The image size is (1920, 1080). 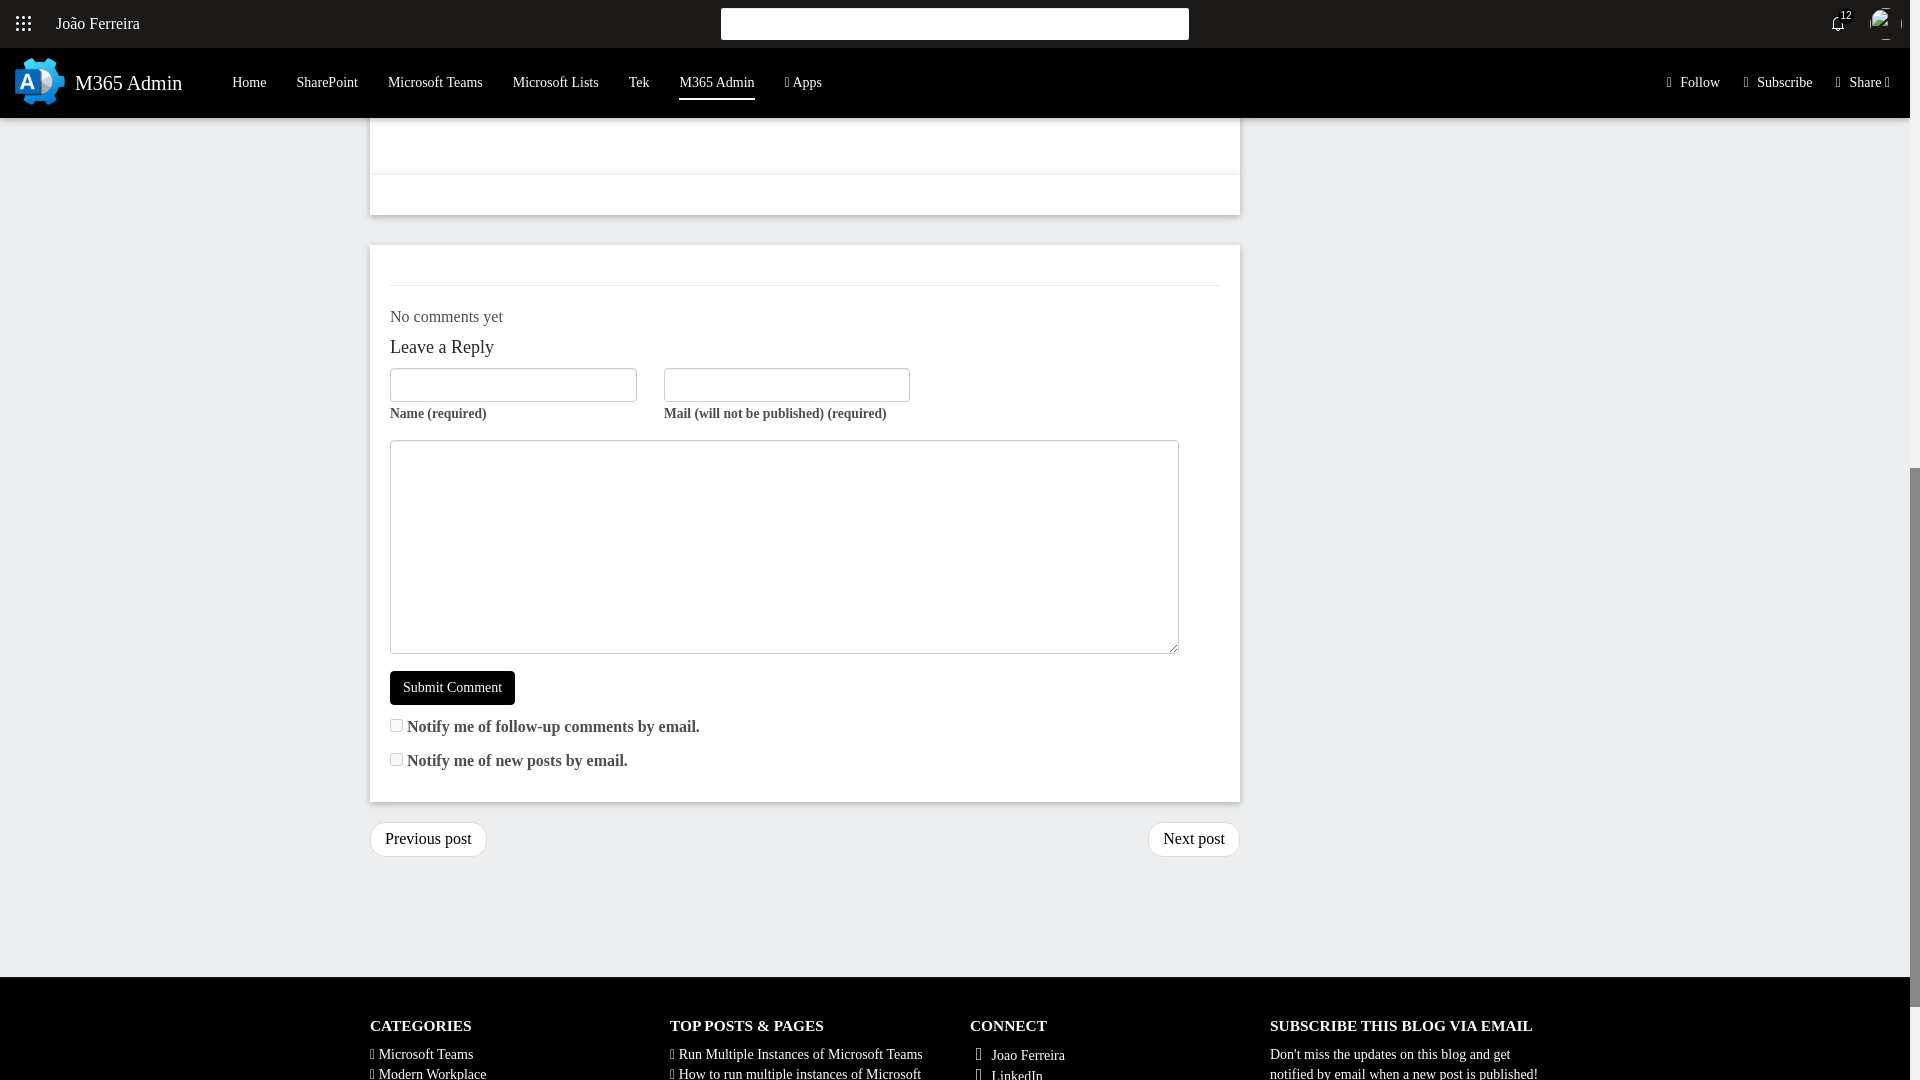 I want to click on Next post, so click(x=1194, y=839).